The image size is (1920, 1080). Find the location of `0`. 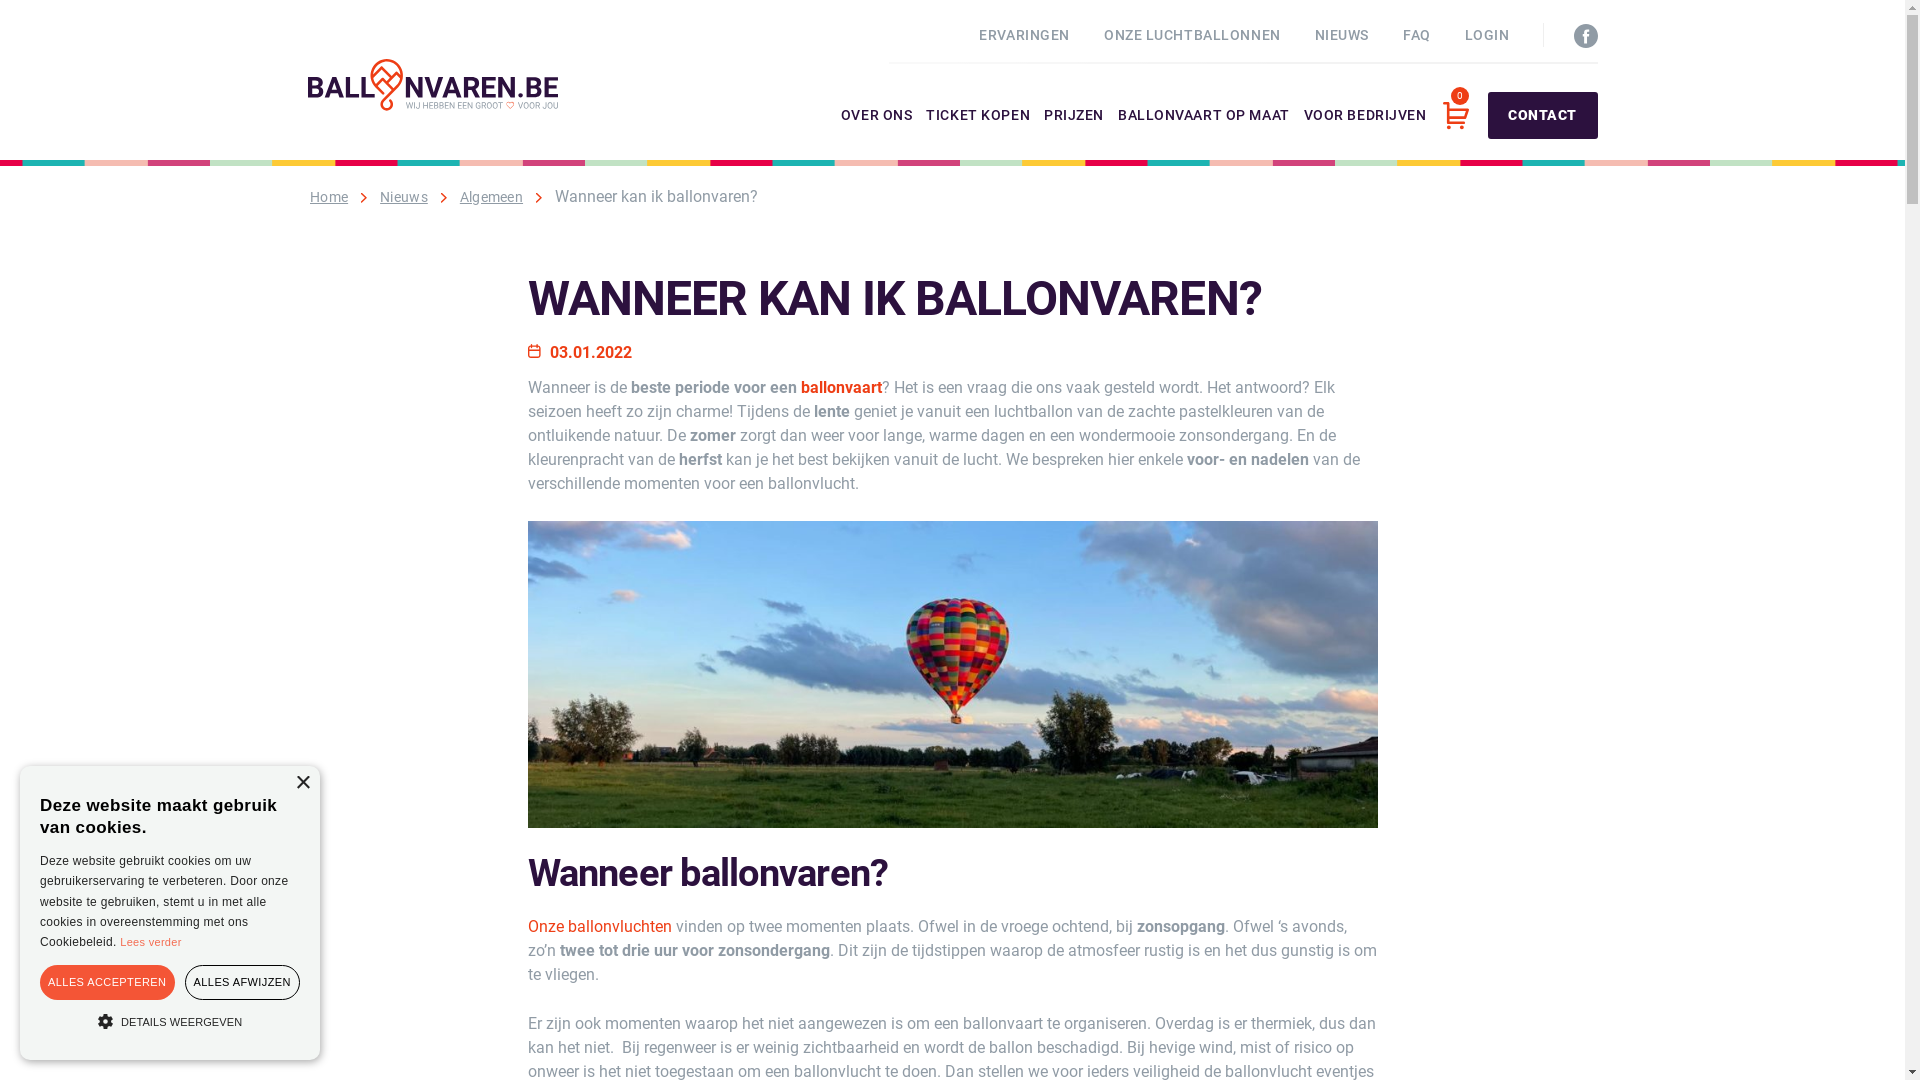

0 is located at coordinates (1455, 116).